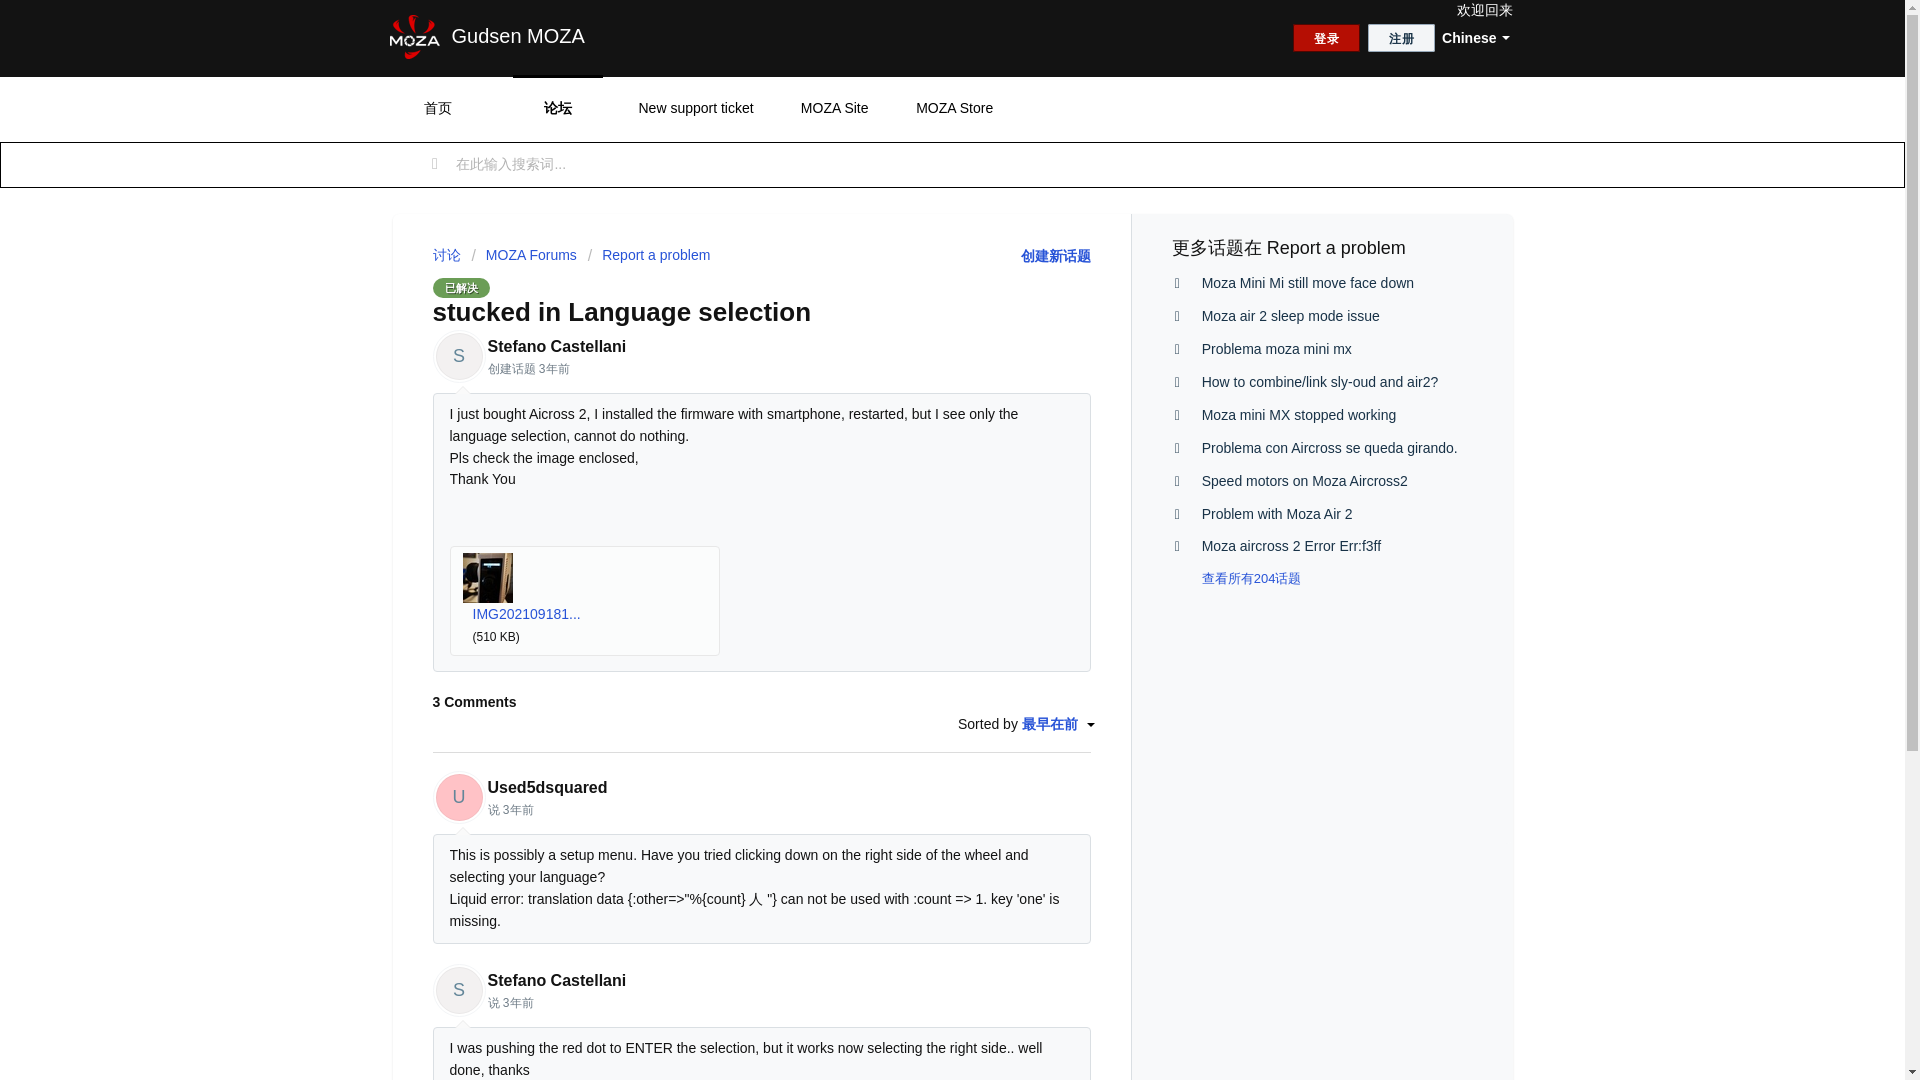 Image resolution: width=1920 pixels, height=1080 pixels. Describe the element at coordinates (955, 108) in the screenshot. I see `back to MOZA Store` at that location.